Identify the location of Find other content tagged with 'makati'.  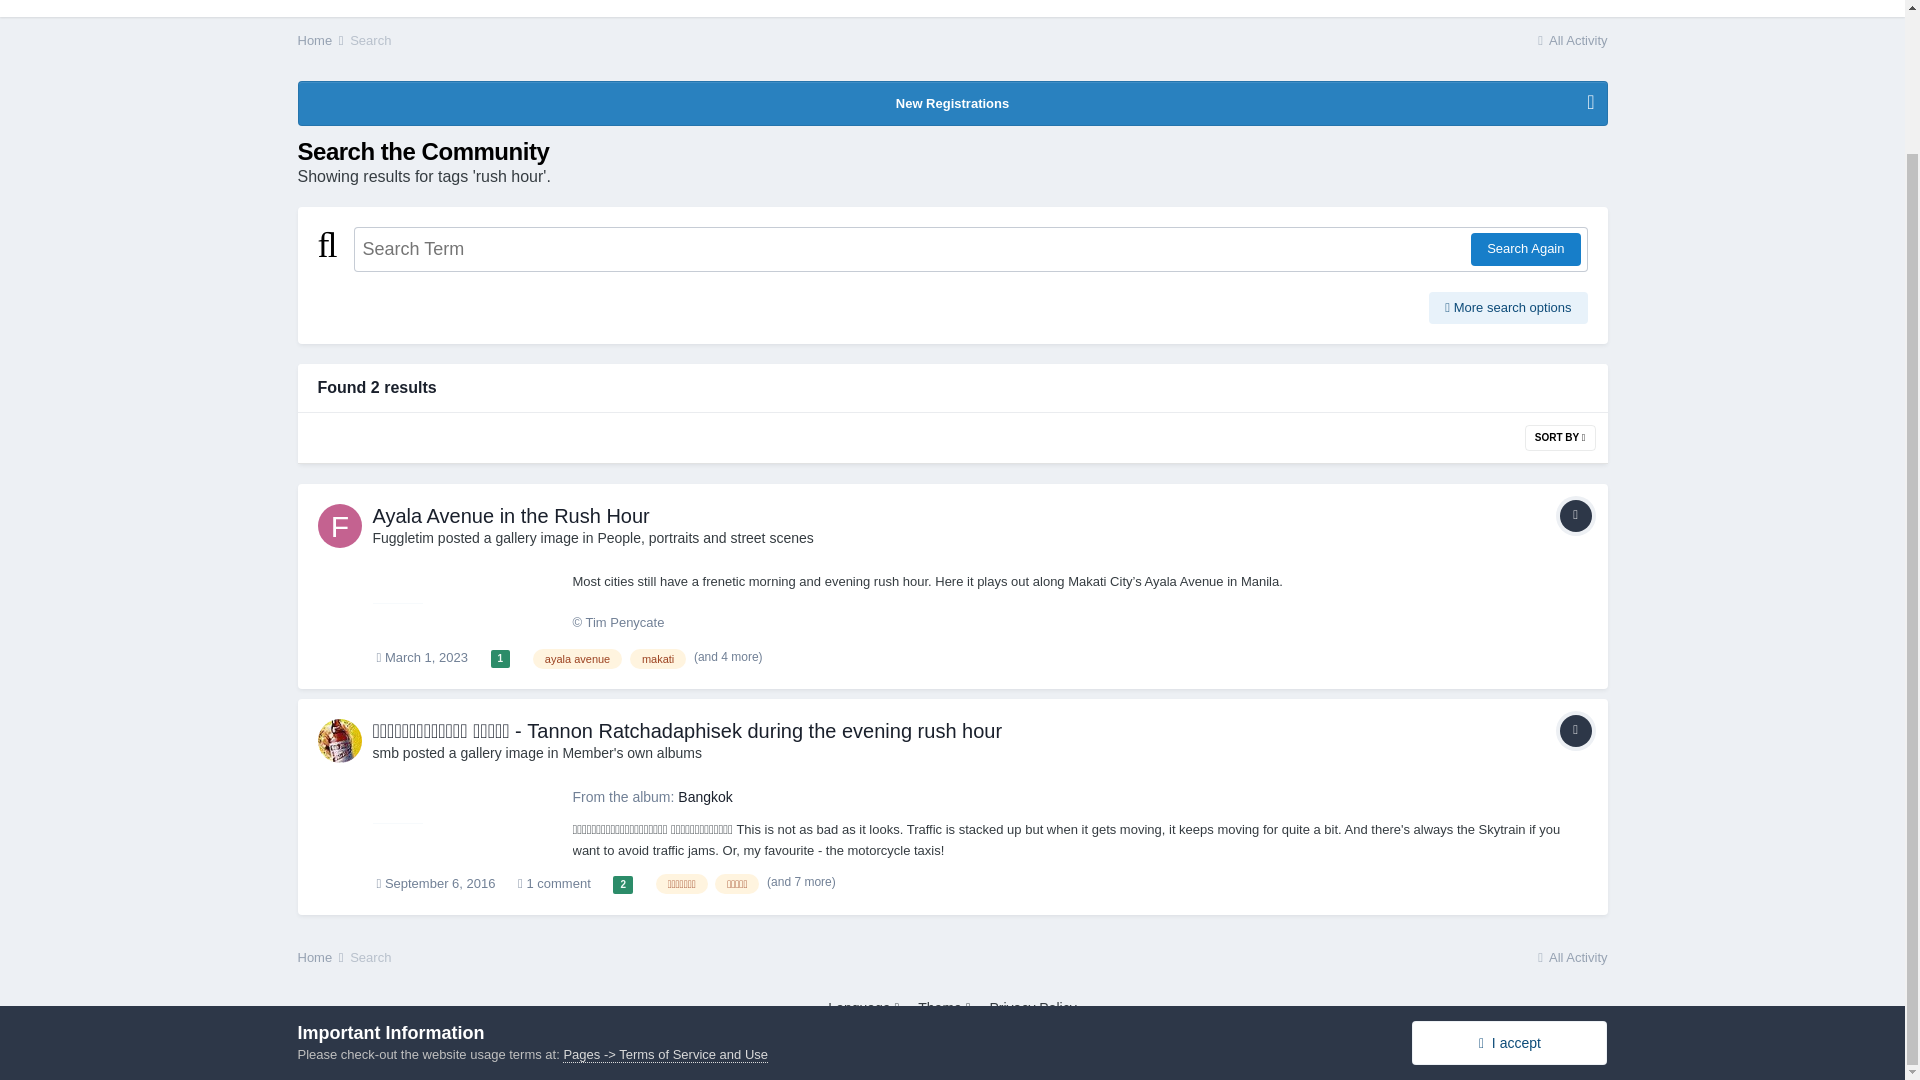
(657, 658).